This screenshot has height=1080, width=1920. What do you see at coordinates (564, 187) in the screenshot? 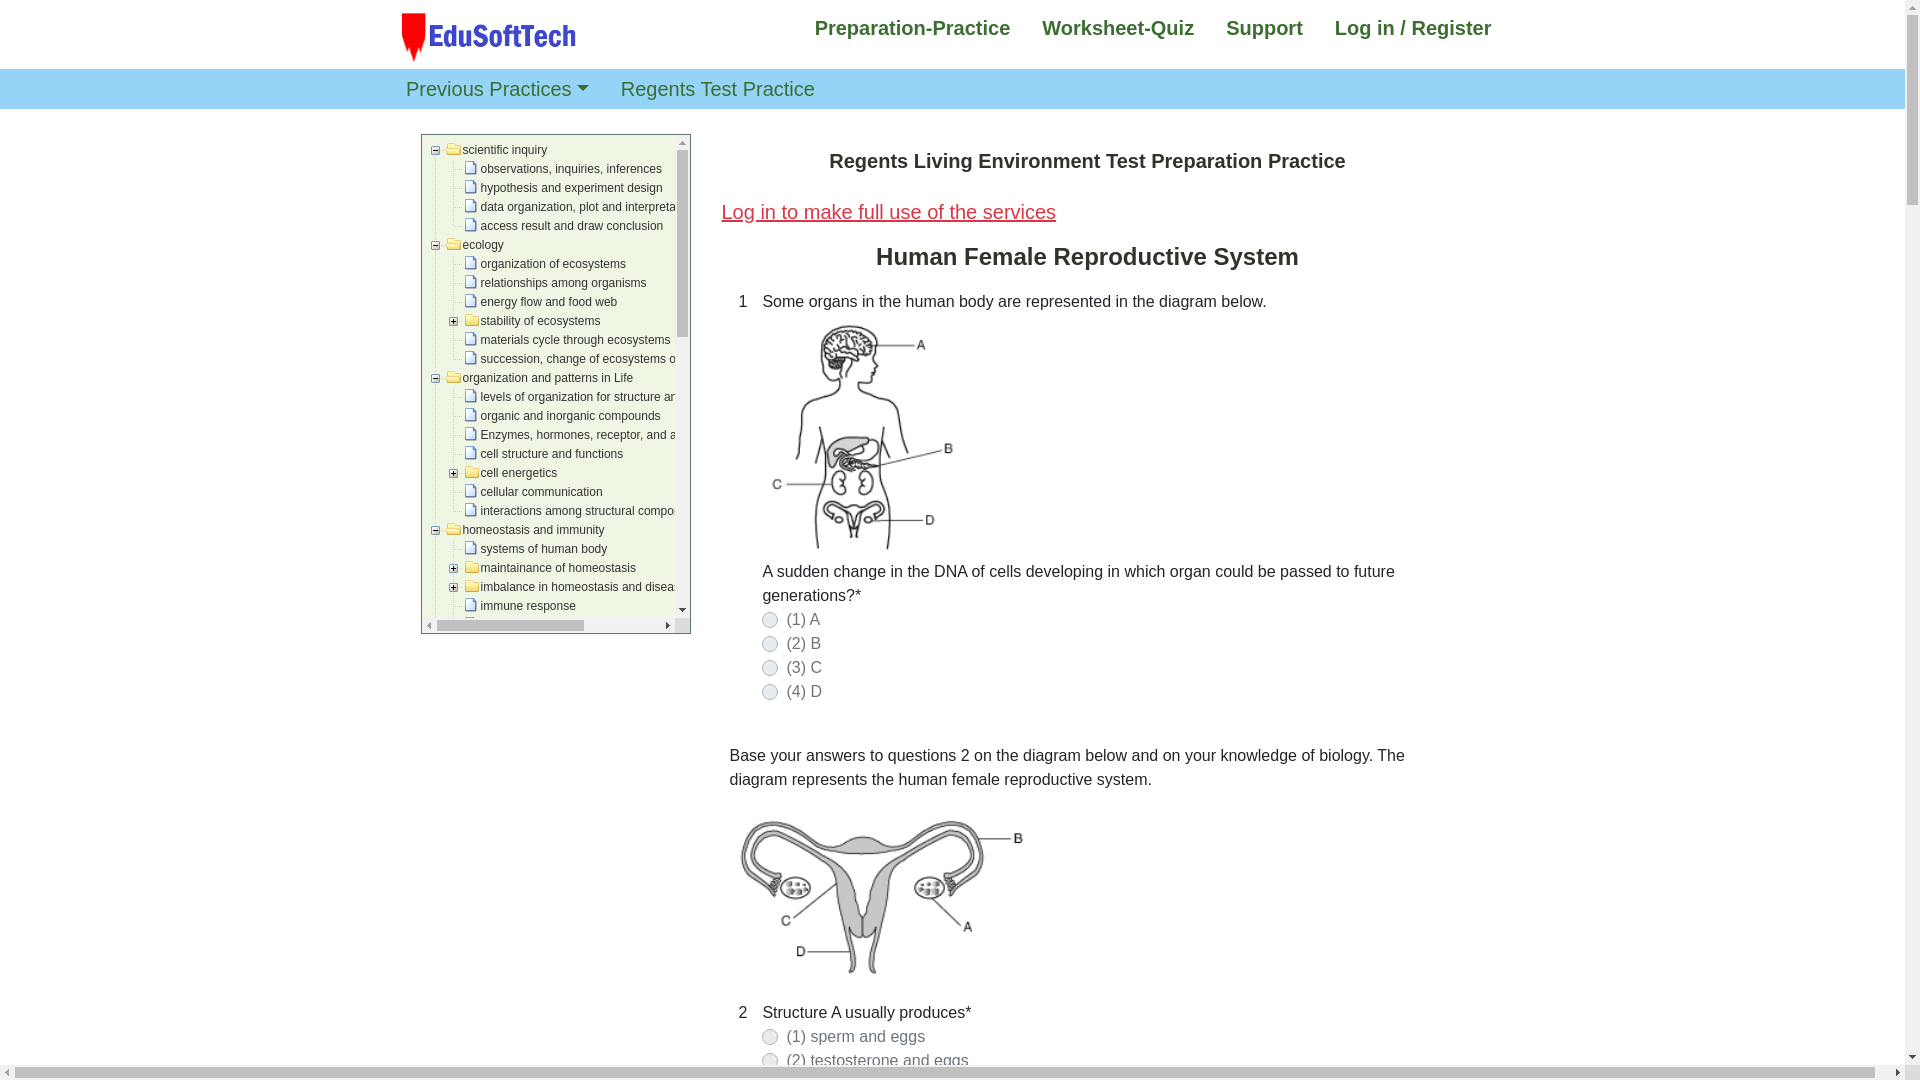
I see `hypothesis and experiment design` at bounding box center [564, 187].